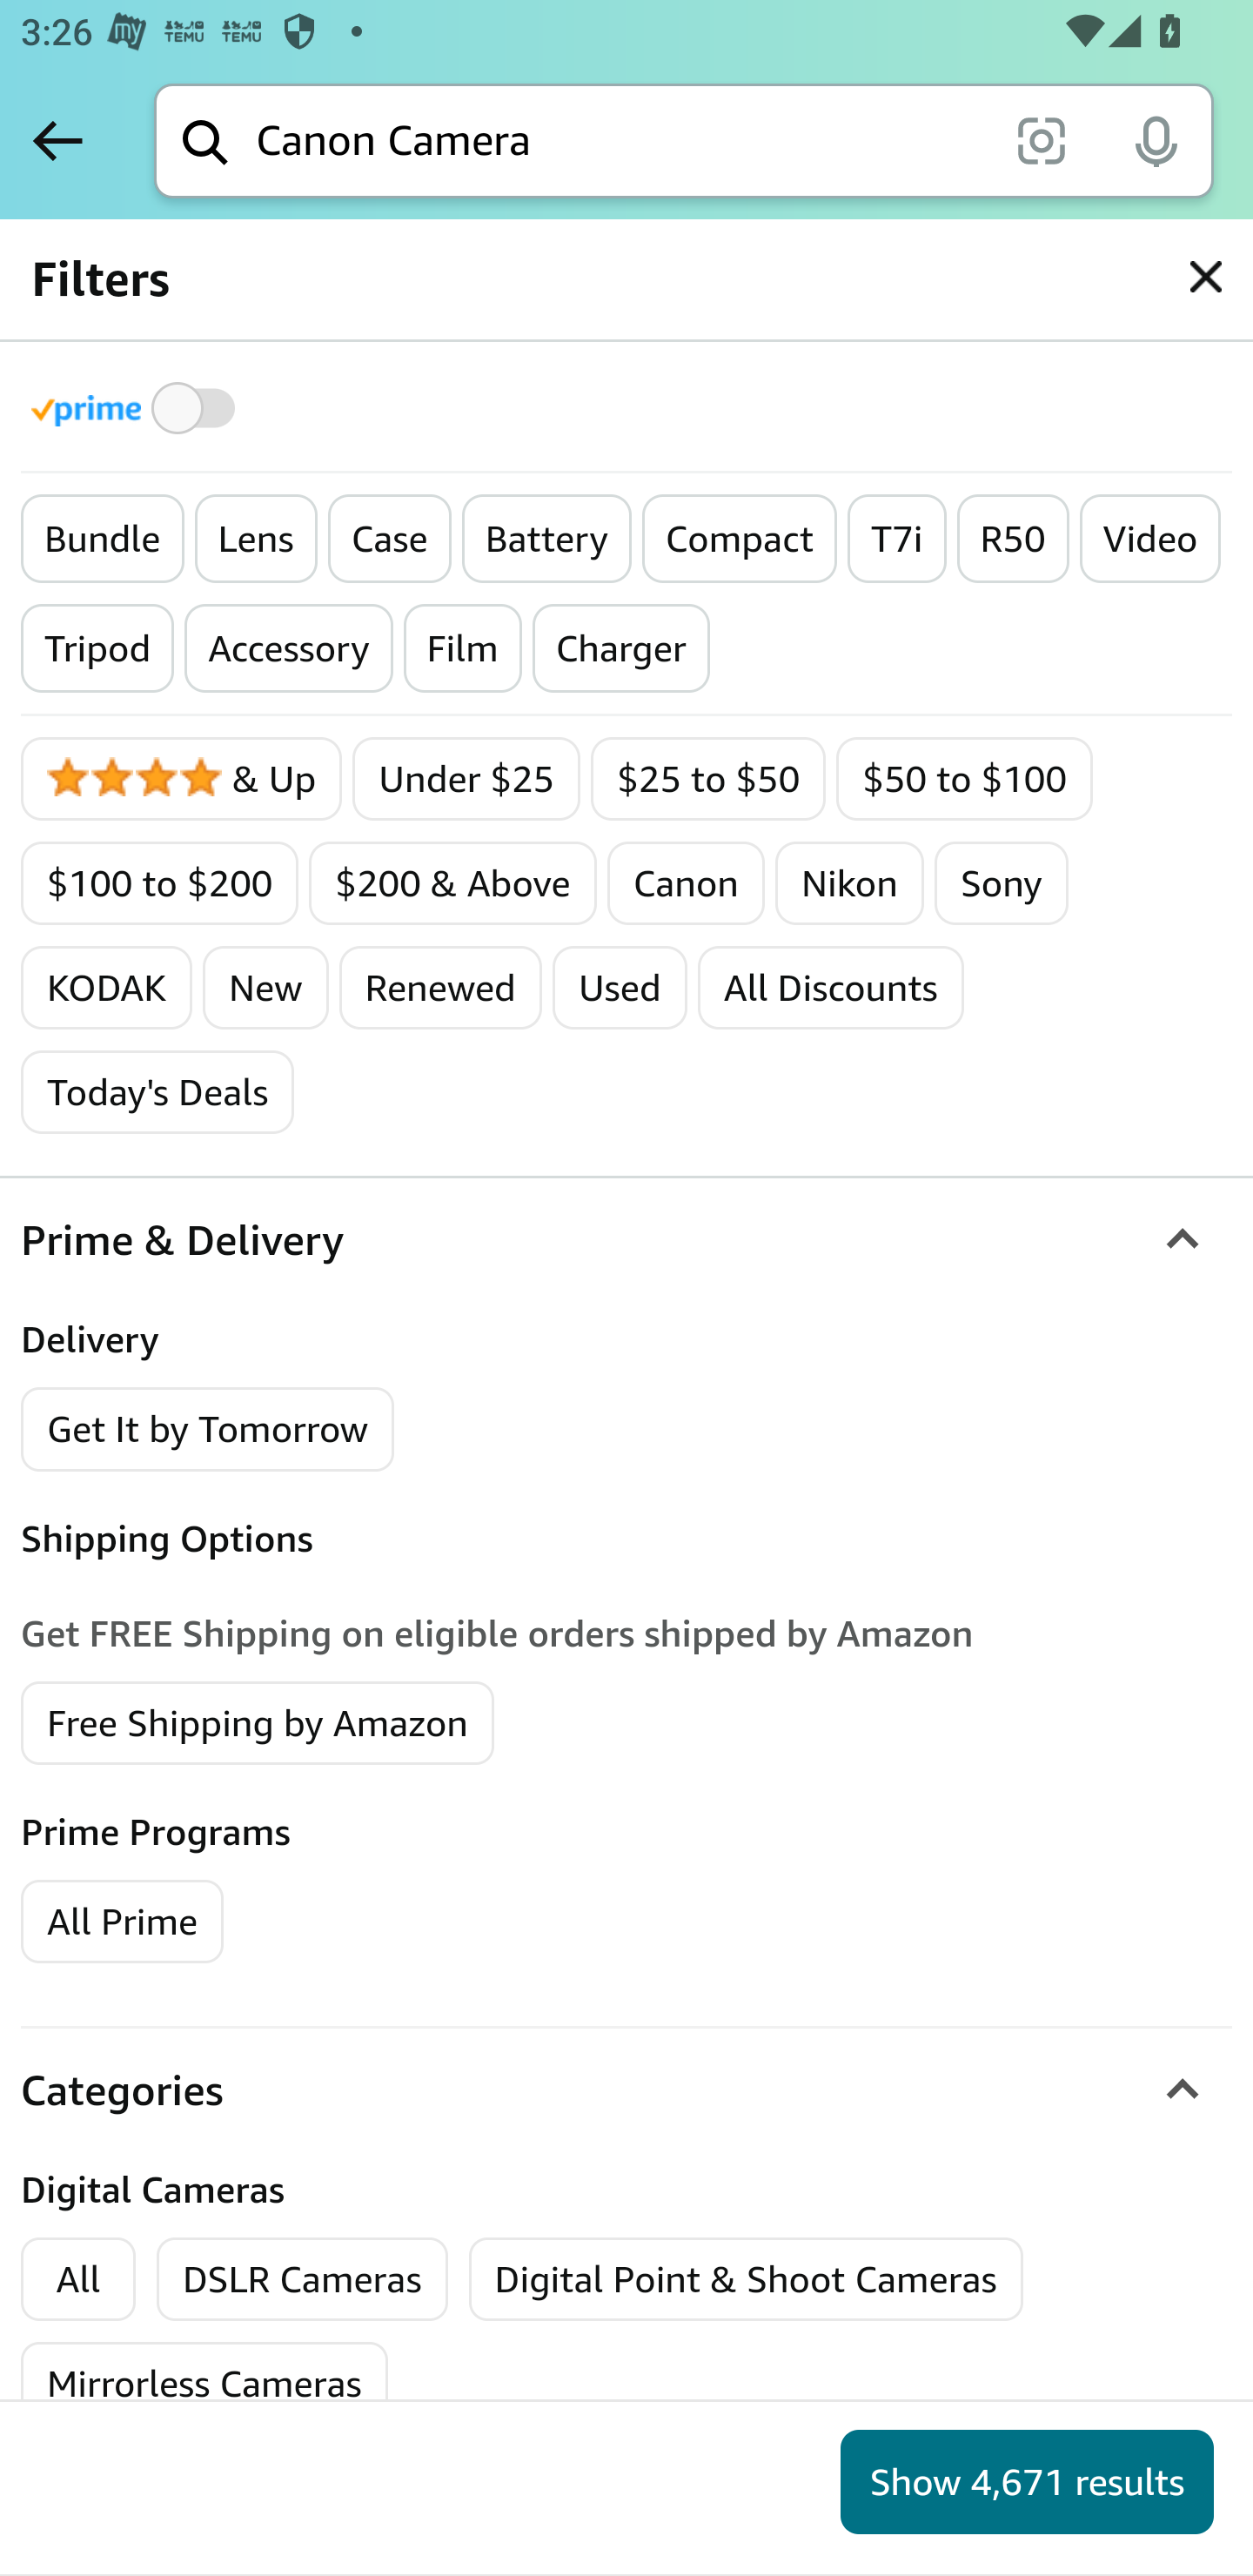 The image size is (1253, 2576). I want to click on Digital Point & Shoot Cameras, so click(745, 2279).